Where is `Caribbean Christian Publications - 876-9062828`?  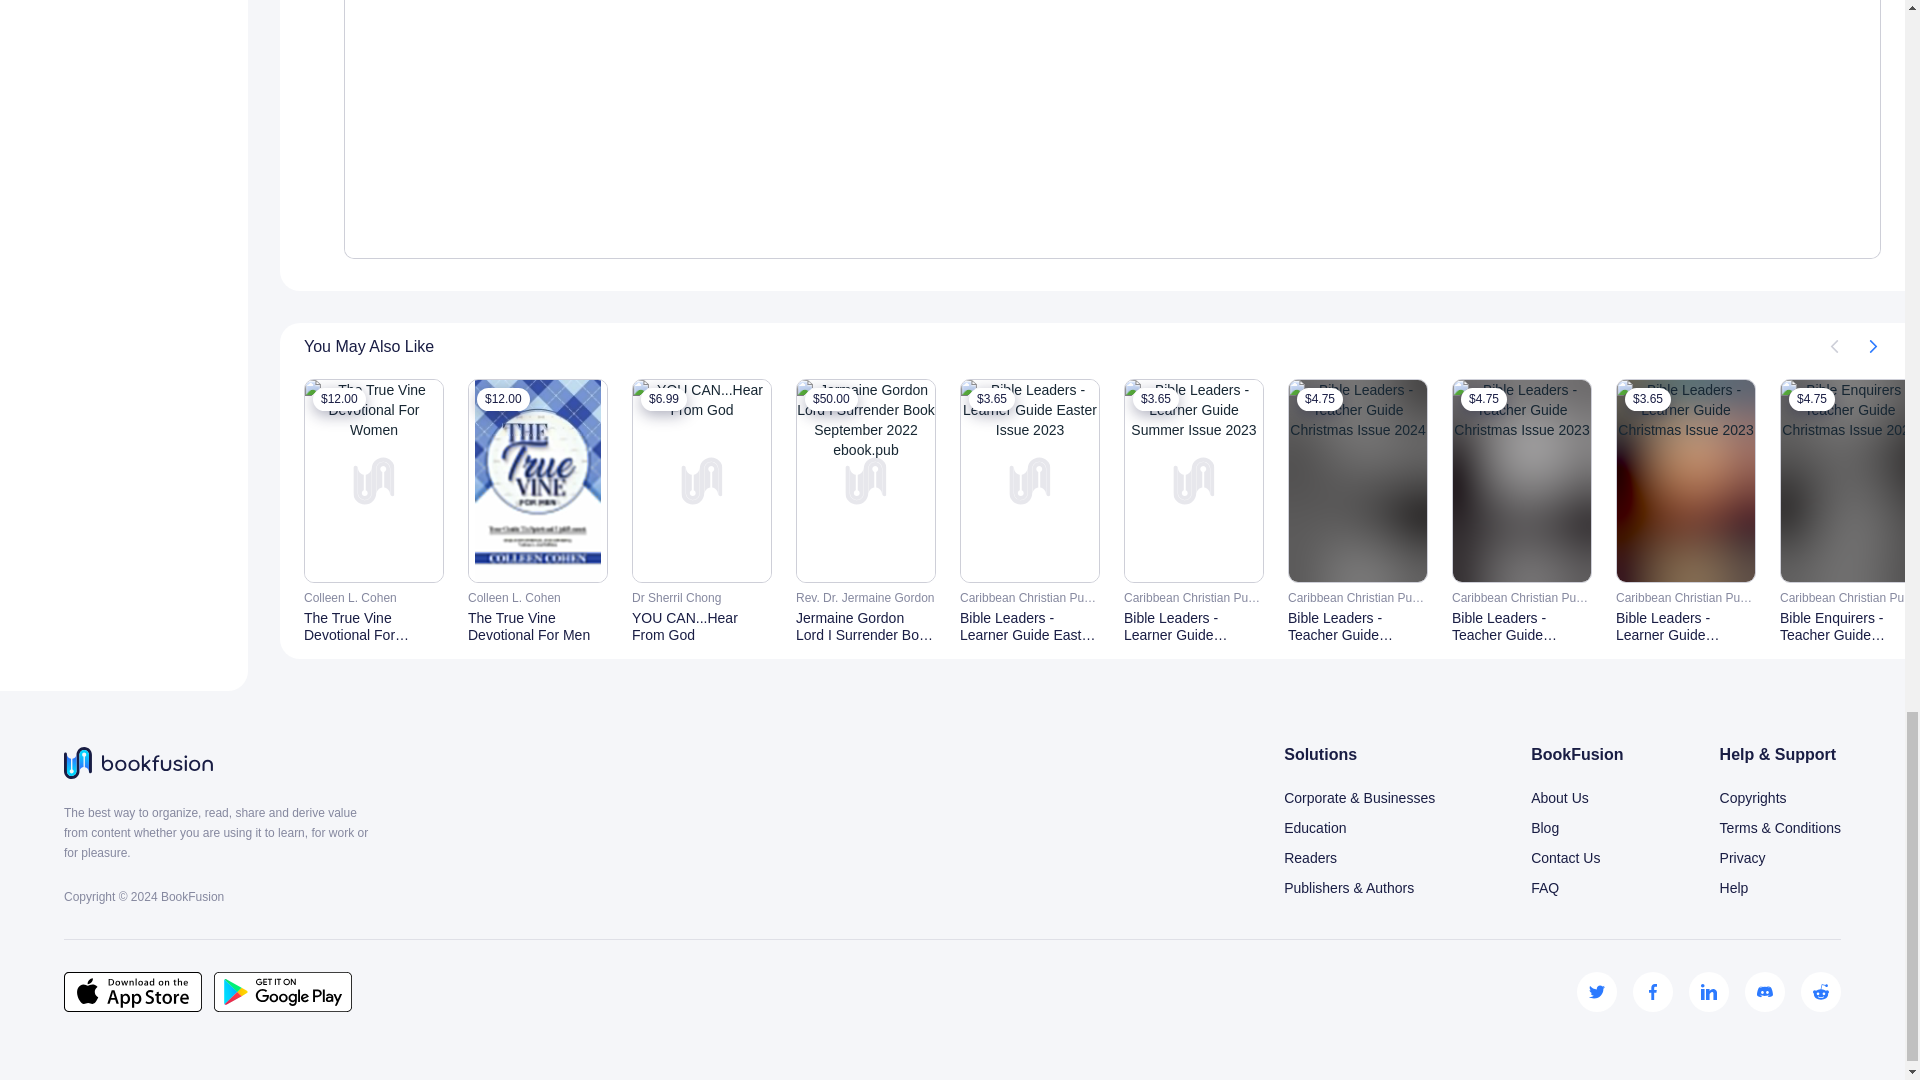
Caribbean Christian Publications - 876-9062828 is located at coordinates (1193, 598).